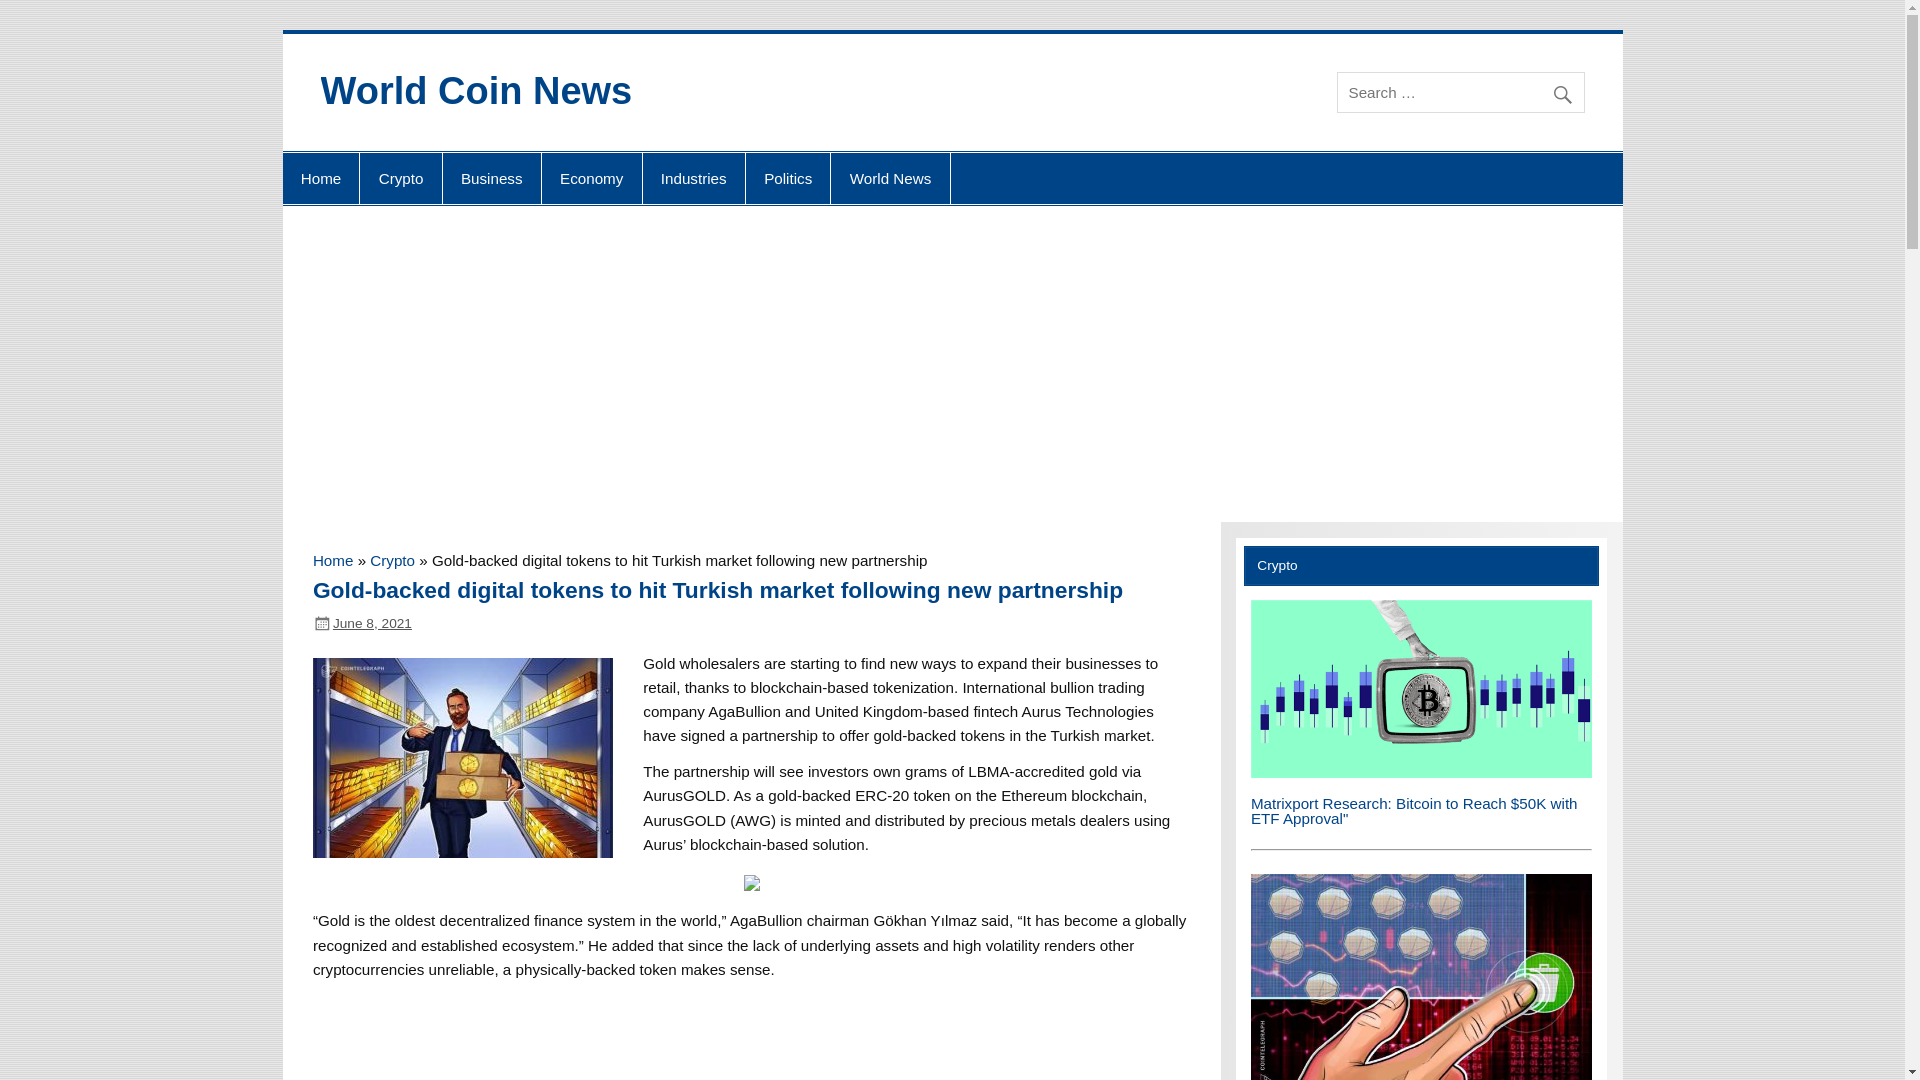 Image resolution: width=1920 pixels, height=1080 pixels. What do you see at coordinates (400, 179) in the screenshot?
I see `Crypto` at bounding box center [400, 179].